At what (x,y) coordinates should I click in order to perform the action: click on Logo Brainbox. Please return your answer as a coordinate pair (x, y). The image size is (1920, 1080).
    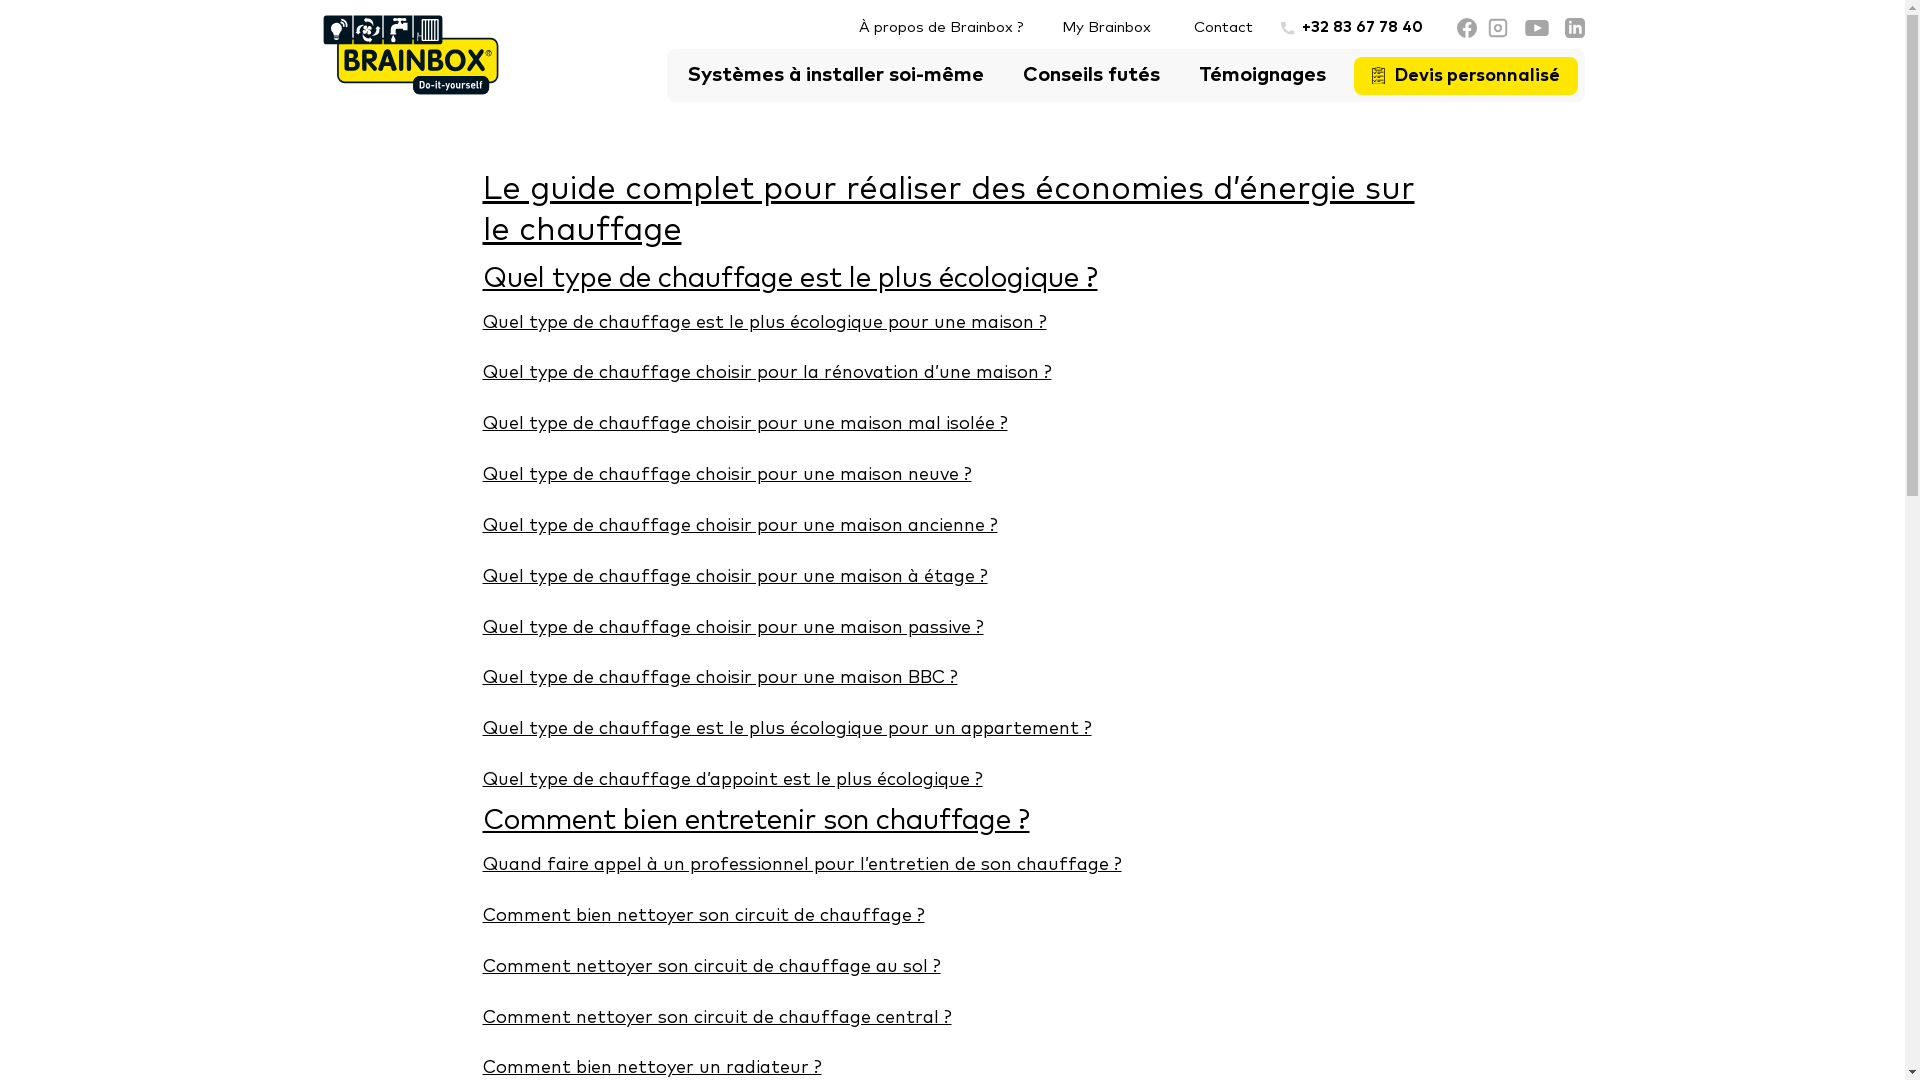
    Looking at the image, I should click on (410, 55).